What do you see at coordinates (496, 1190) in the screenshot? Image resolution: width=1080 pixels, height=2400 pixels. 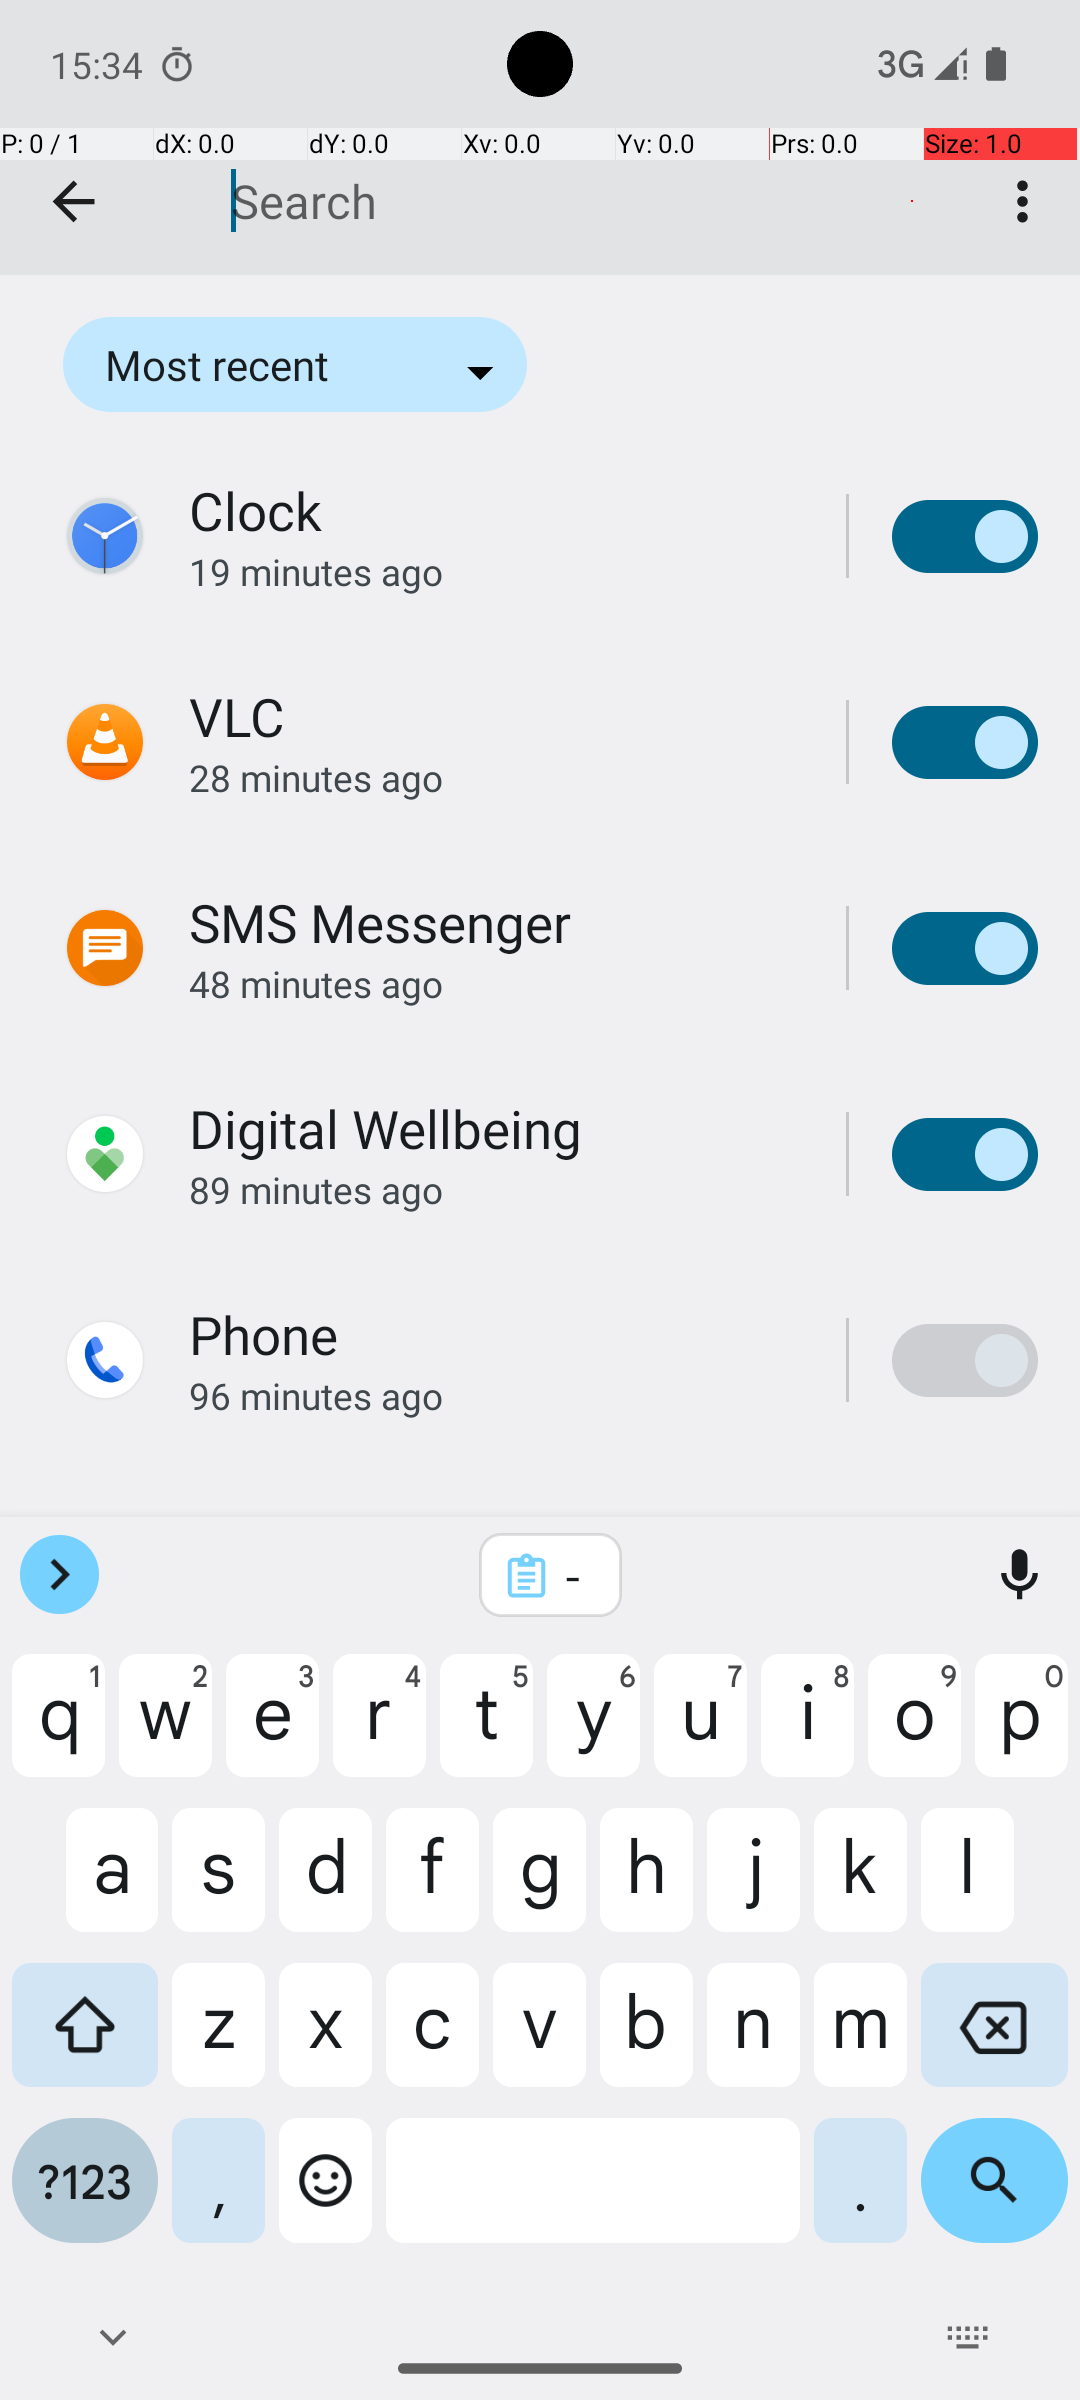 I see `89 minutes ago` at bounding box center [496, 1190].